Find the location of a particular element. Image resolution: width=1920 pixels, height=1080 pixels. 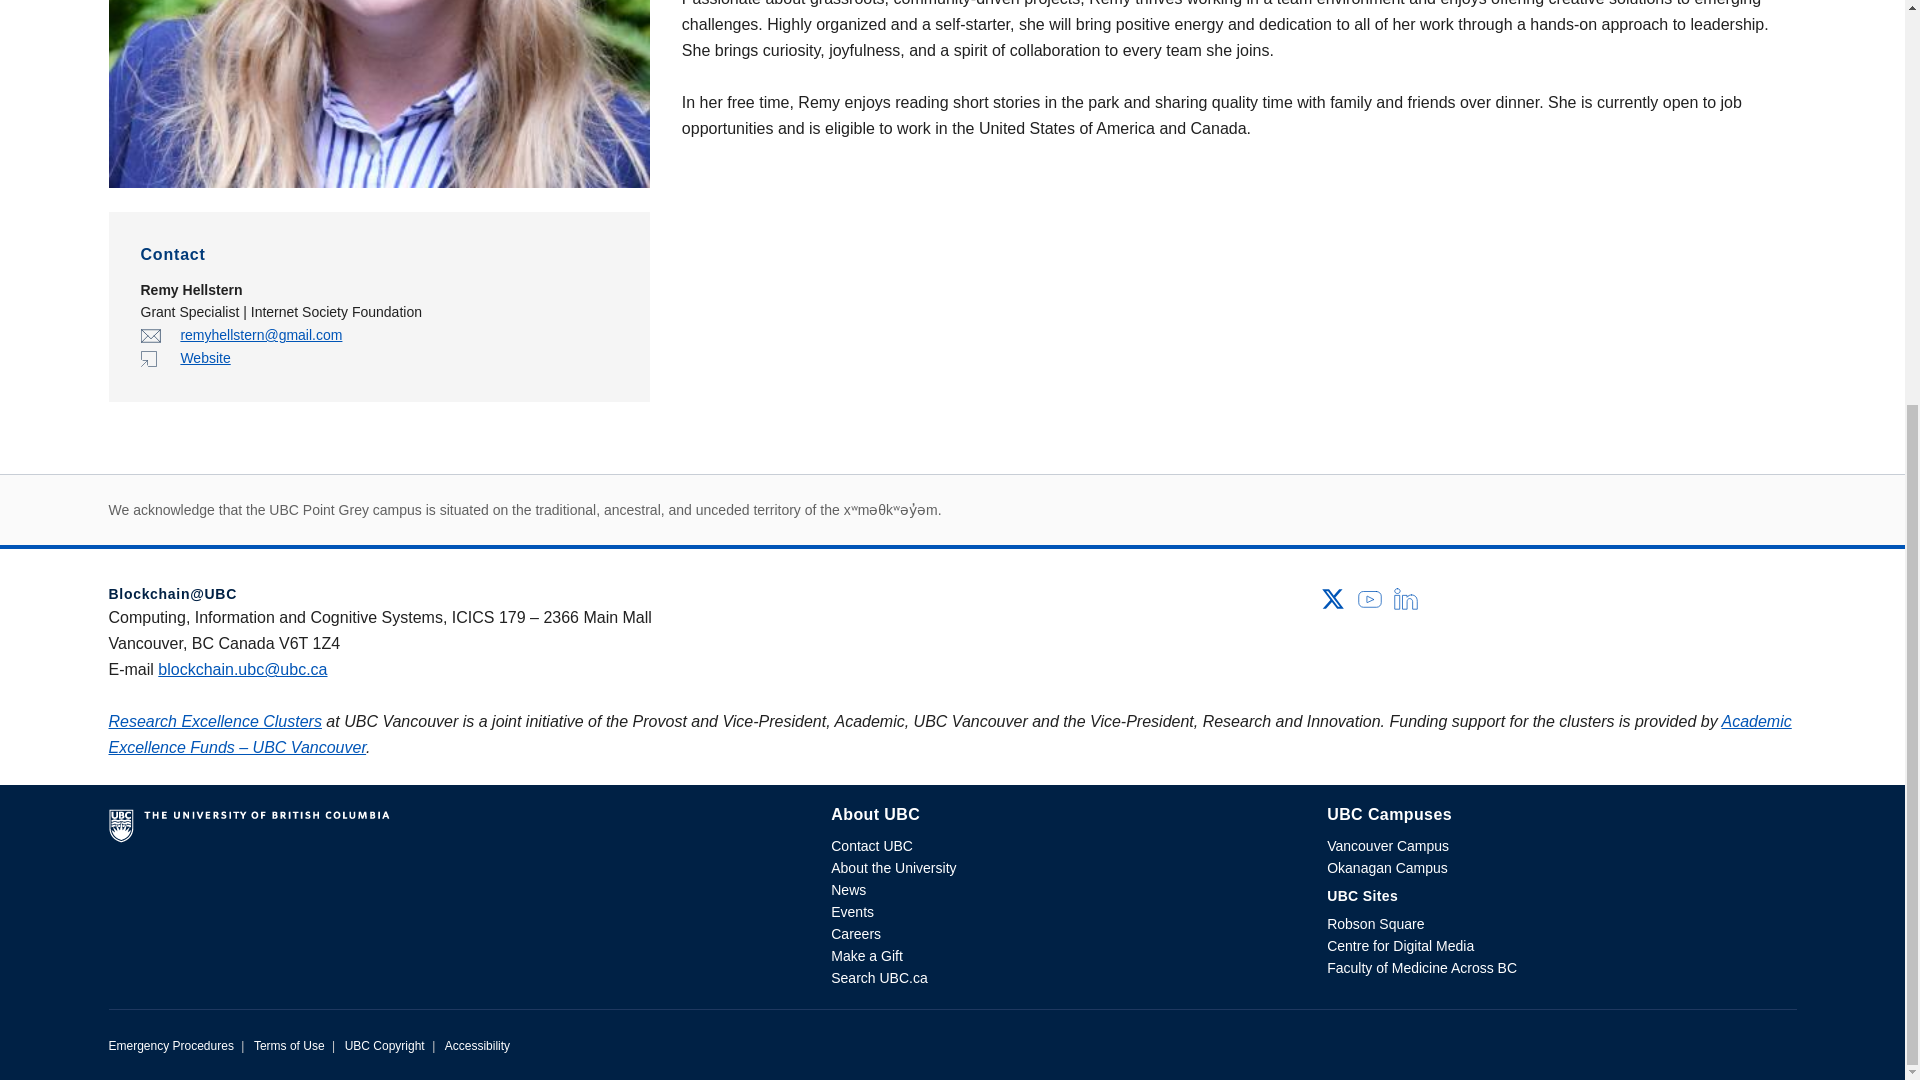

Connect with us on Linkedin is located at coordinates (1406, 596).